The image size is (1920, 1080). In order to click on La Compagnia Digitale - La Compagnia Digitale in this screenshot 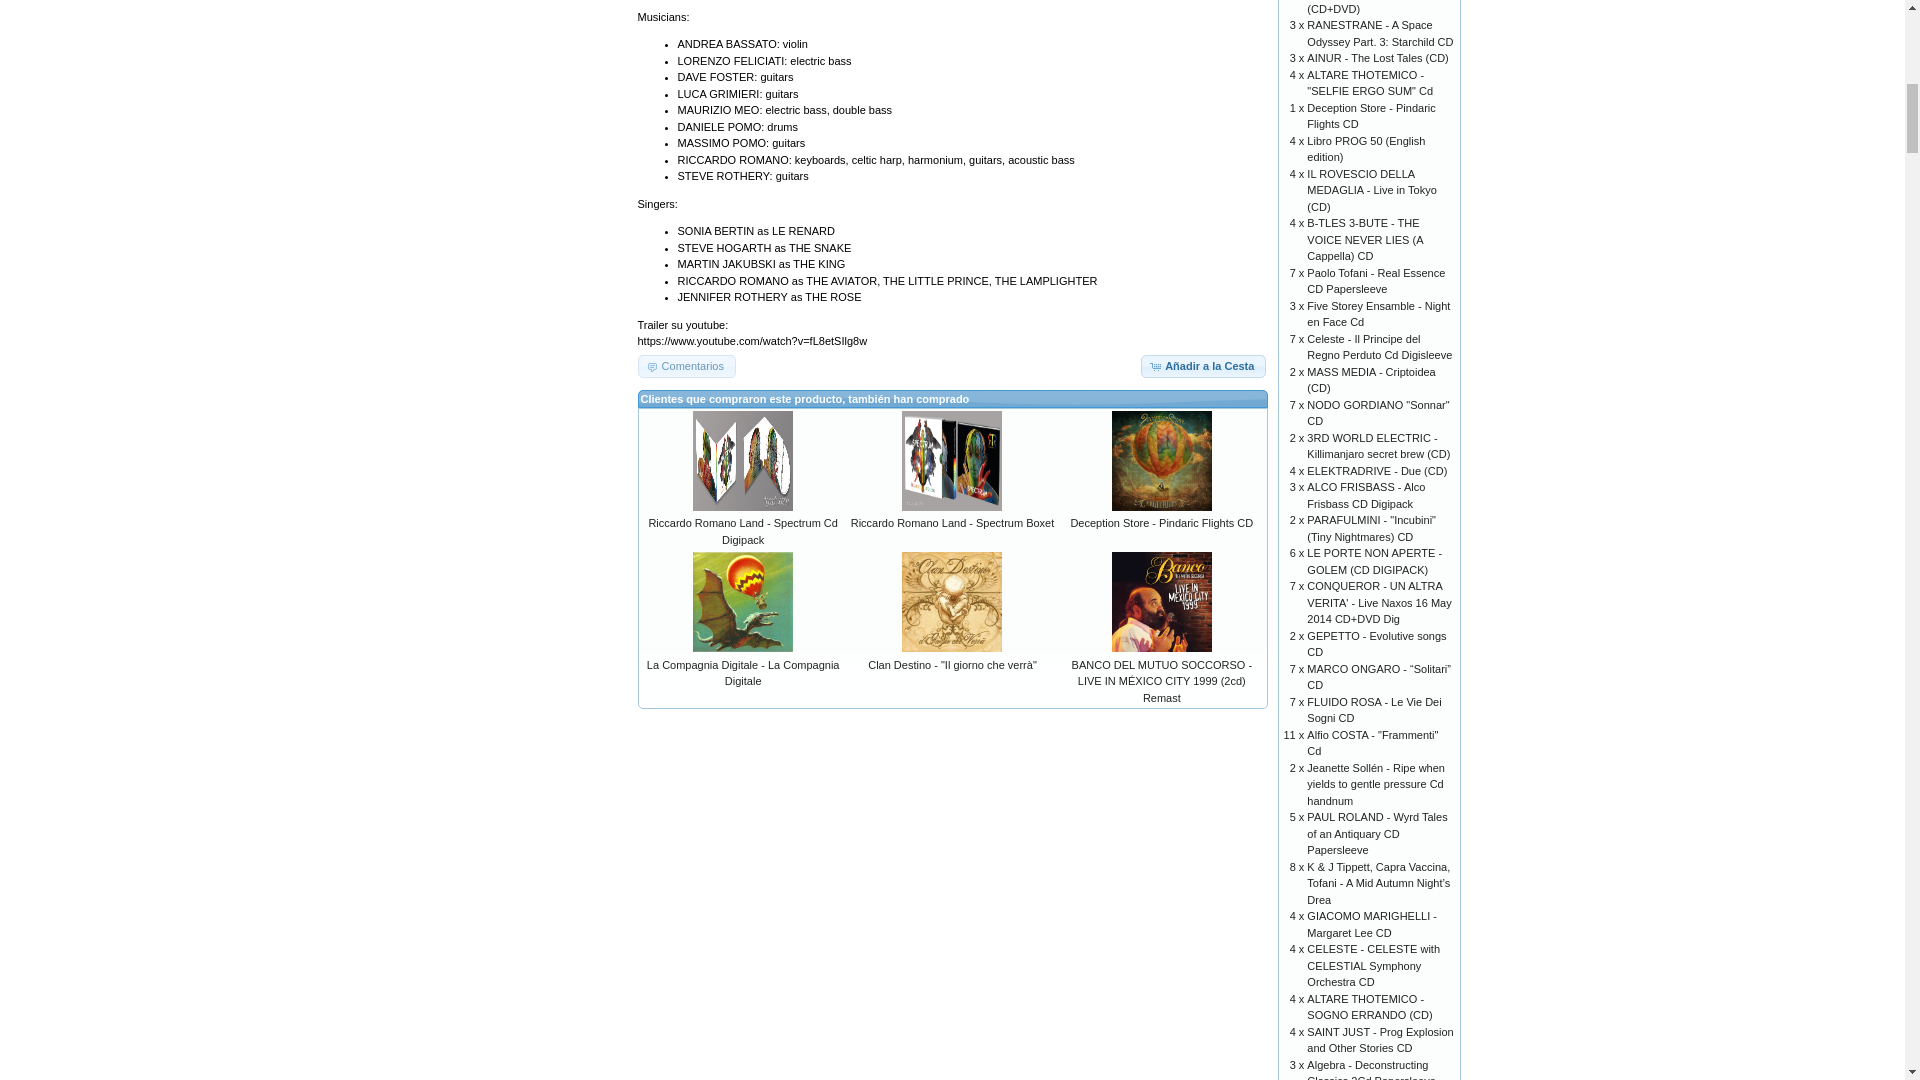, I will do `click(744, 672)`.